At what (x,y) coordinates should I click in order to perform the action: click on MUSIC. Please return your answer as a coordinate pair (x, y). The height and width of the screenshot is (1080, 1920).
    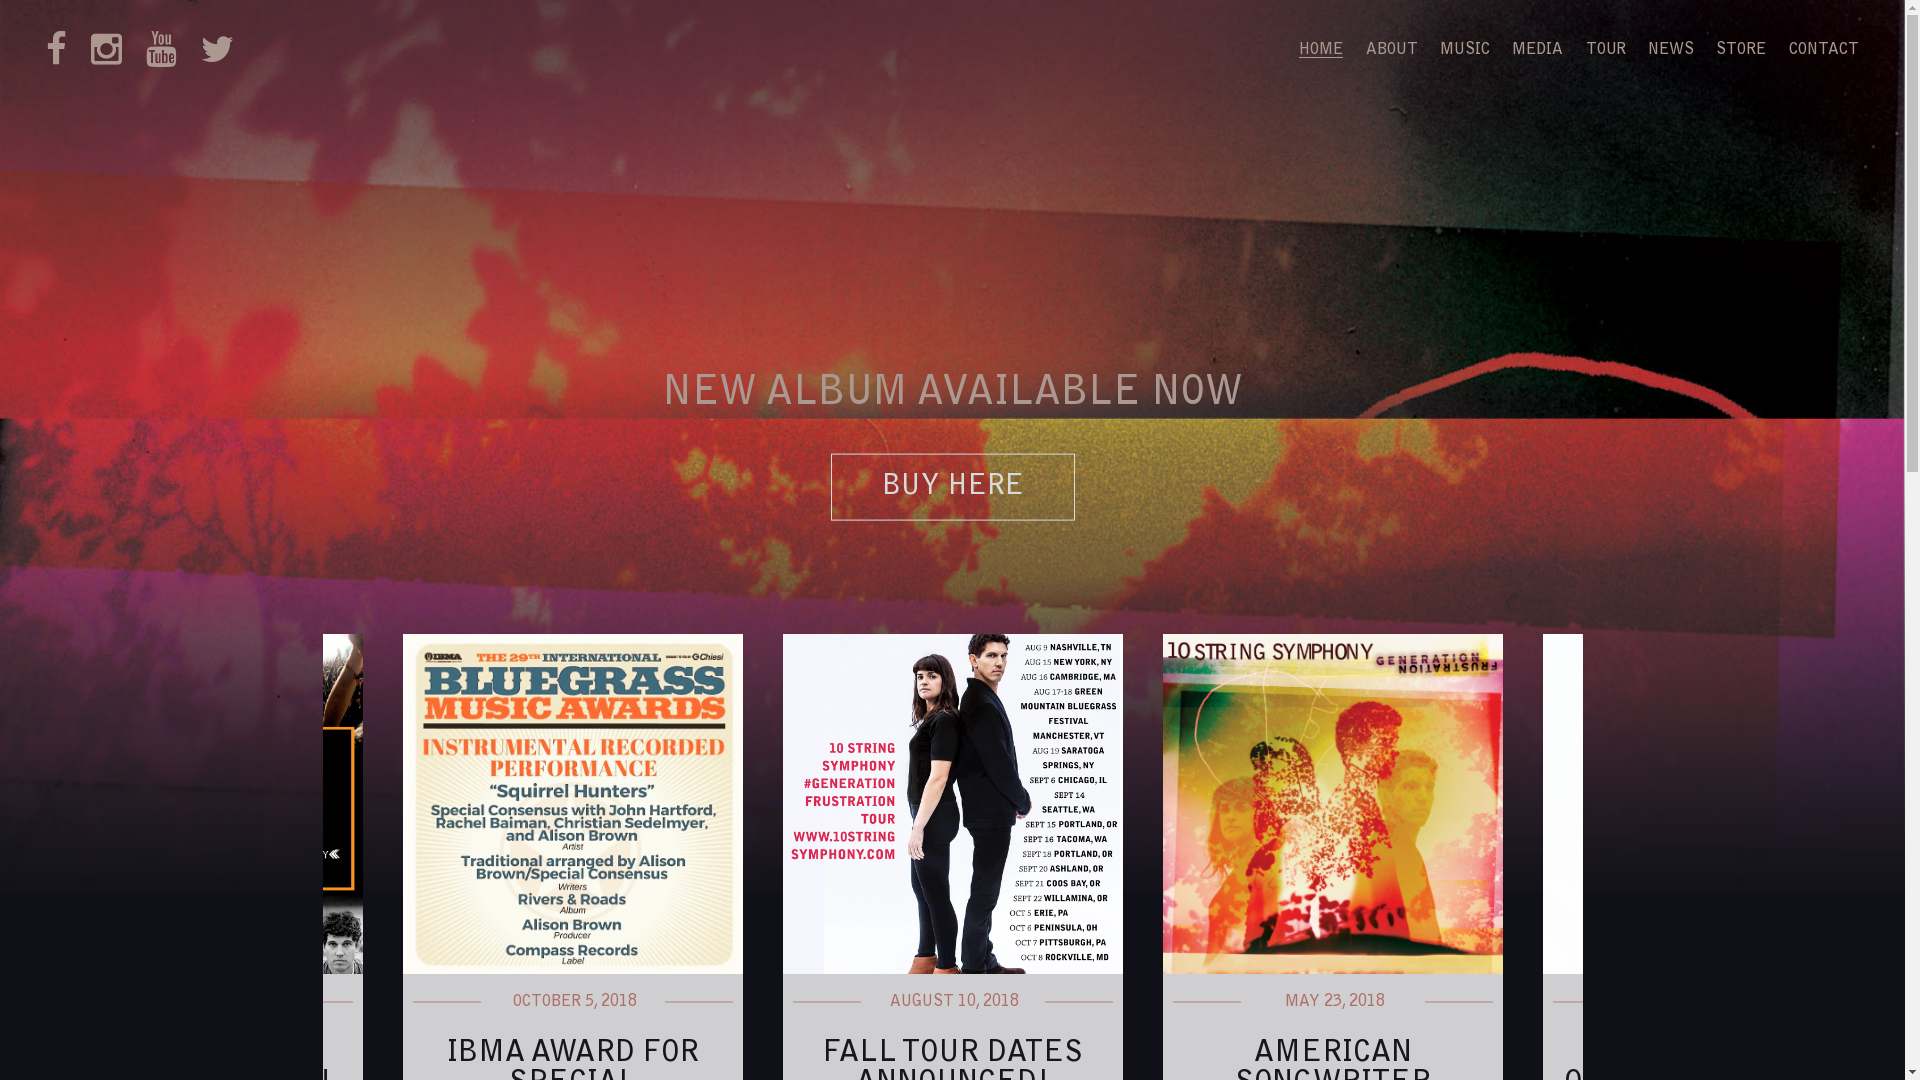
    Looking at the image, I should click on (1465, 50).